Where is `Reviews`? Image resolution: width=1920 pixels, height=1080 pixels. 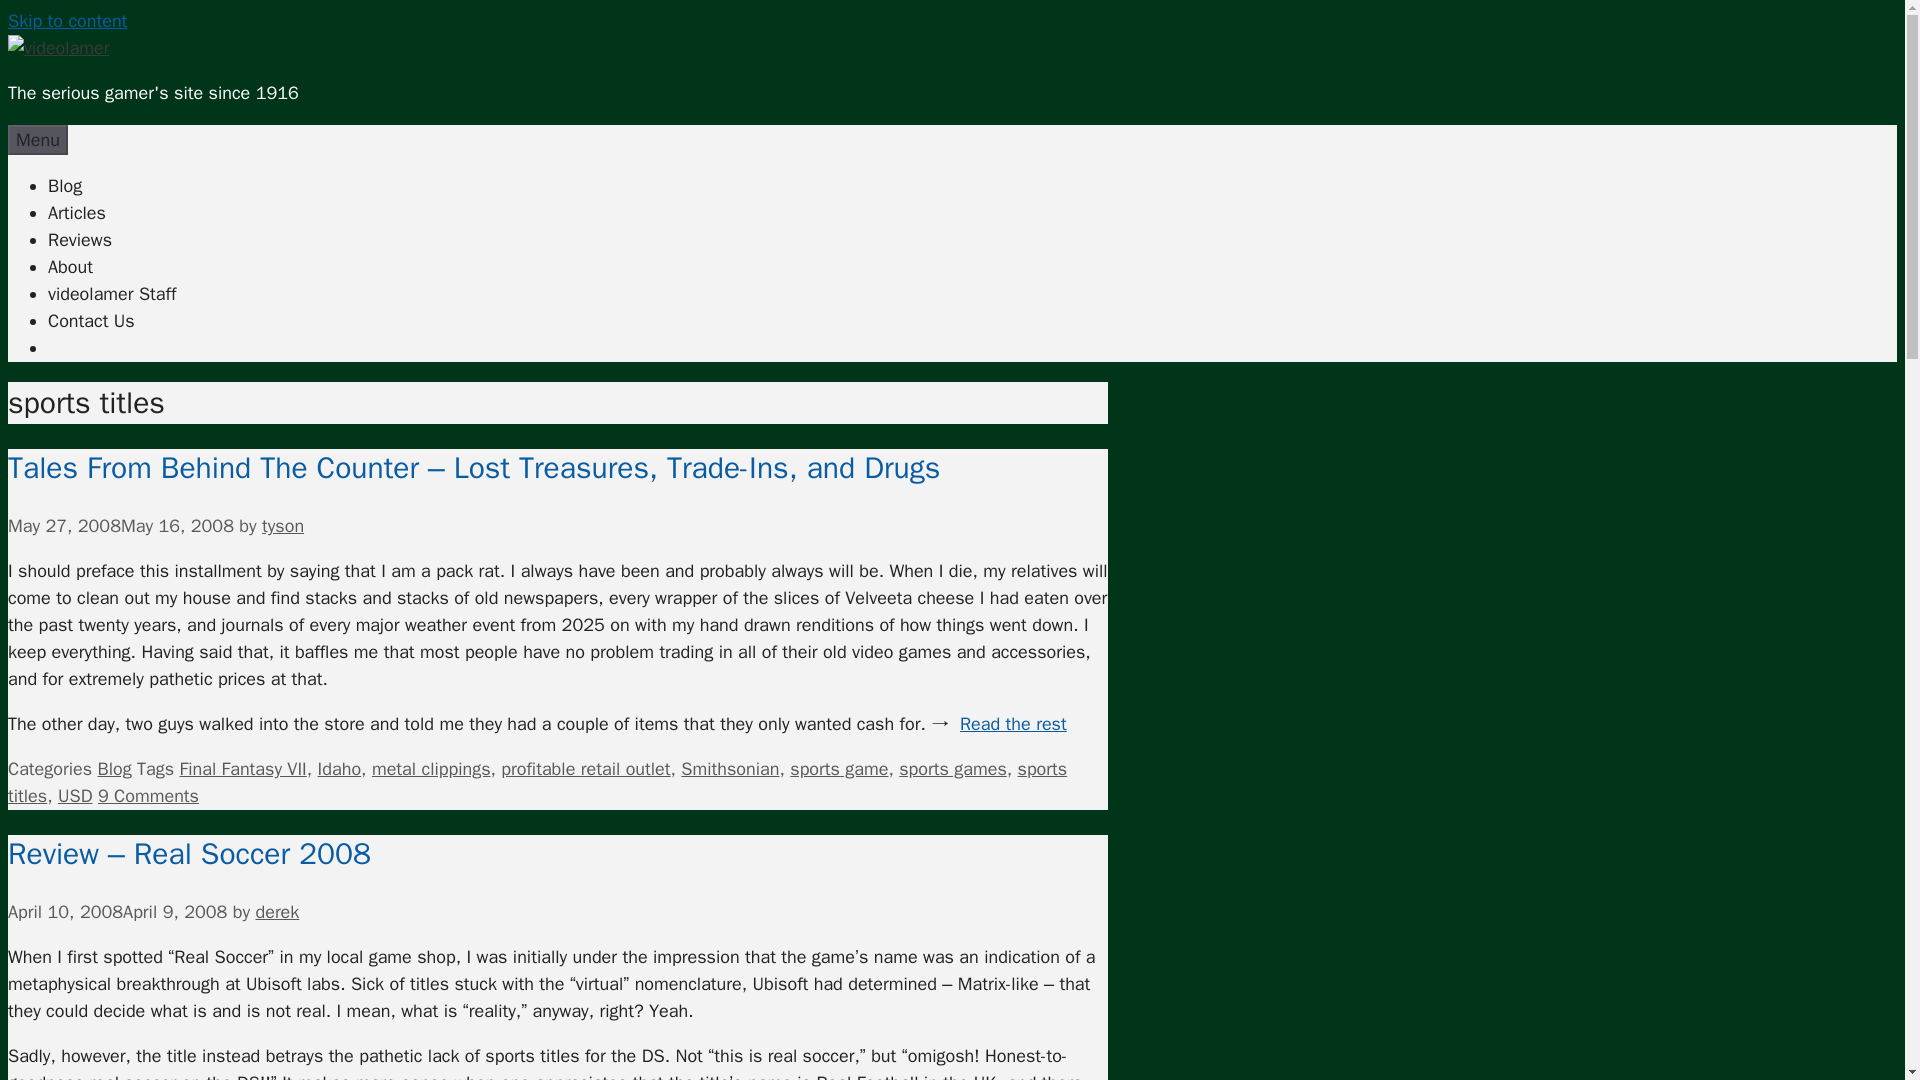 Reviews is located at coordinates (80, 239).